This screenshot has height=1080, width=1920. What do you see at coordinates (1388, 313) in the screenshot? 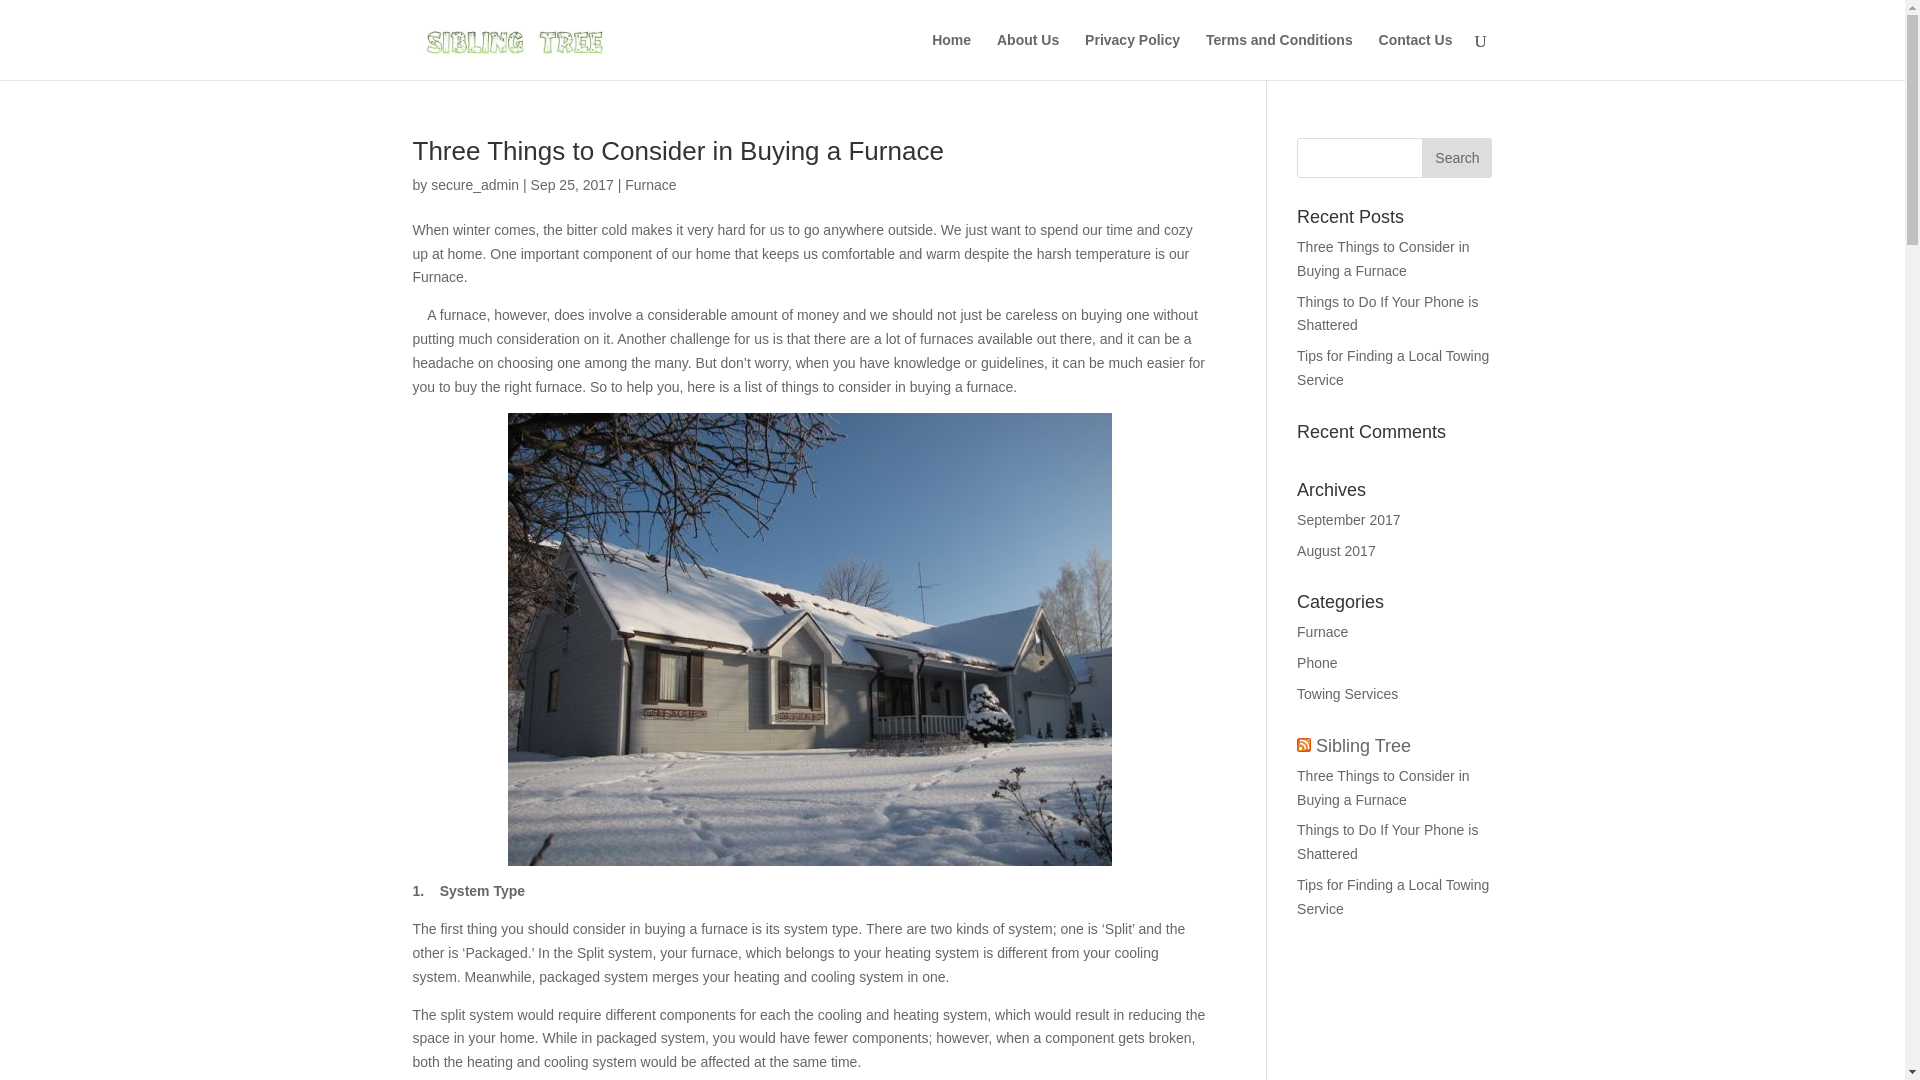
I see `Things to Do If Your Phone is Shattered` at bounding box center [1388, 313].